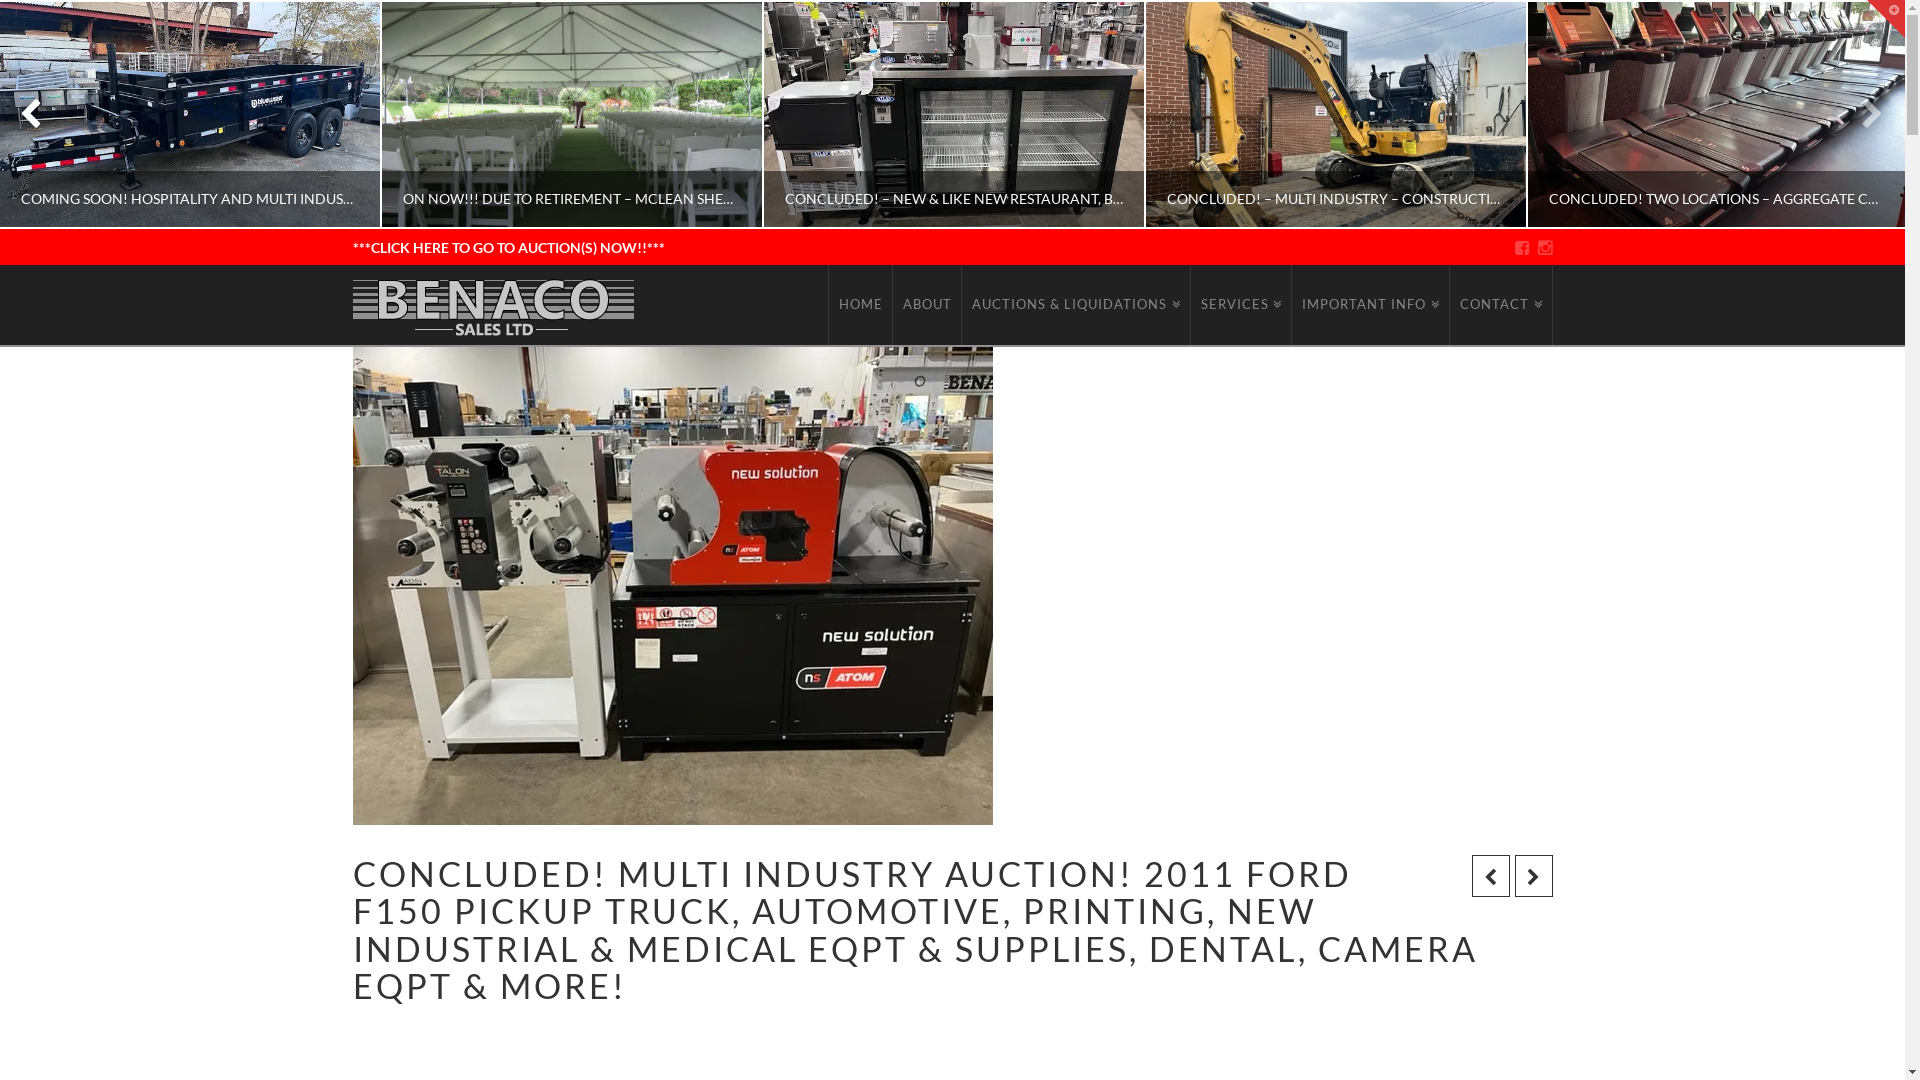 This screenshot has width=1920, height=1080. What do you see at coordinates (1886, 19) in the screenshot?
I see `Toggle the Widgetbar` at bounding box center [1886, 19].